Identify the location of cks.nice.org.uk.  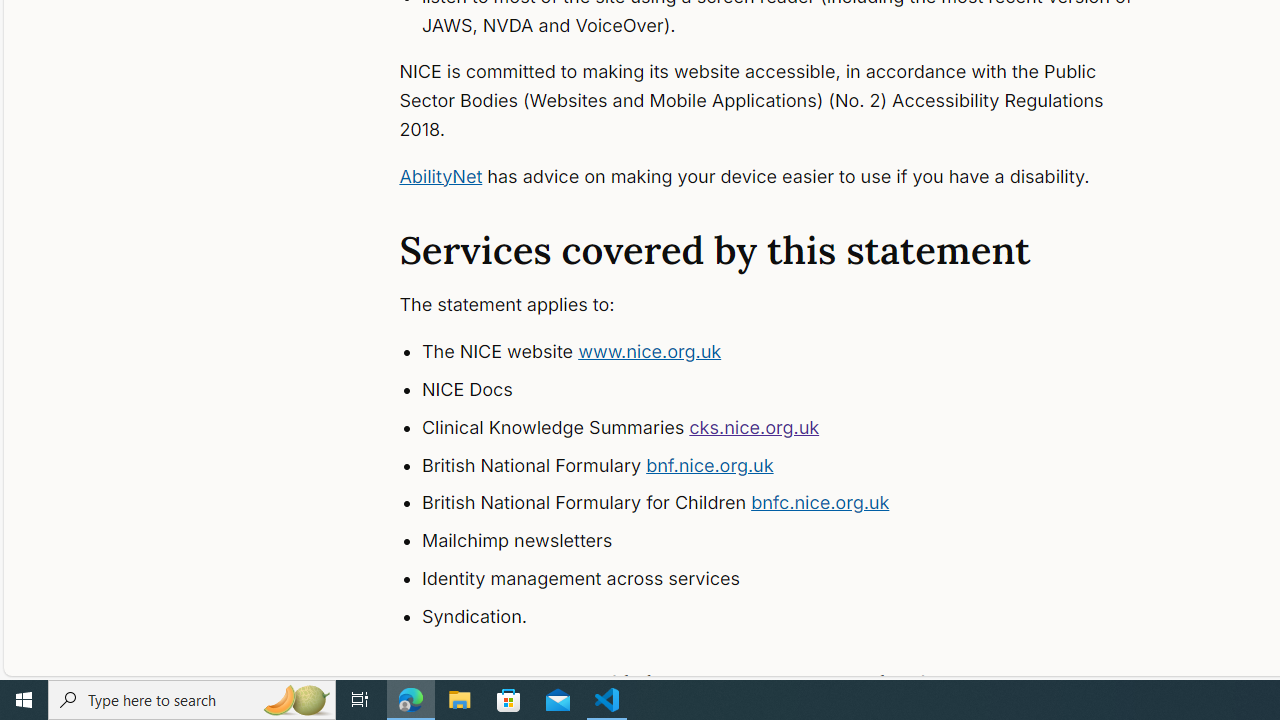
(754, 426).